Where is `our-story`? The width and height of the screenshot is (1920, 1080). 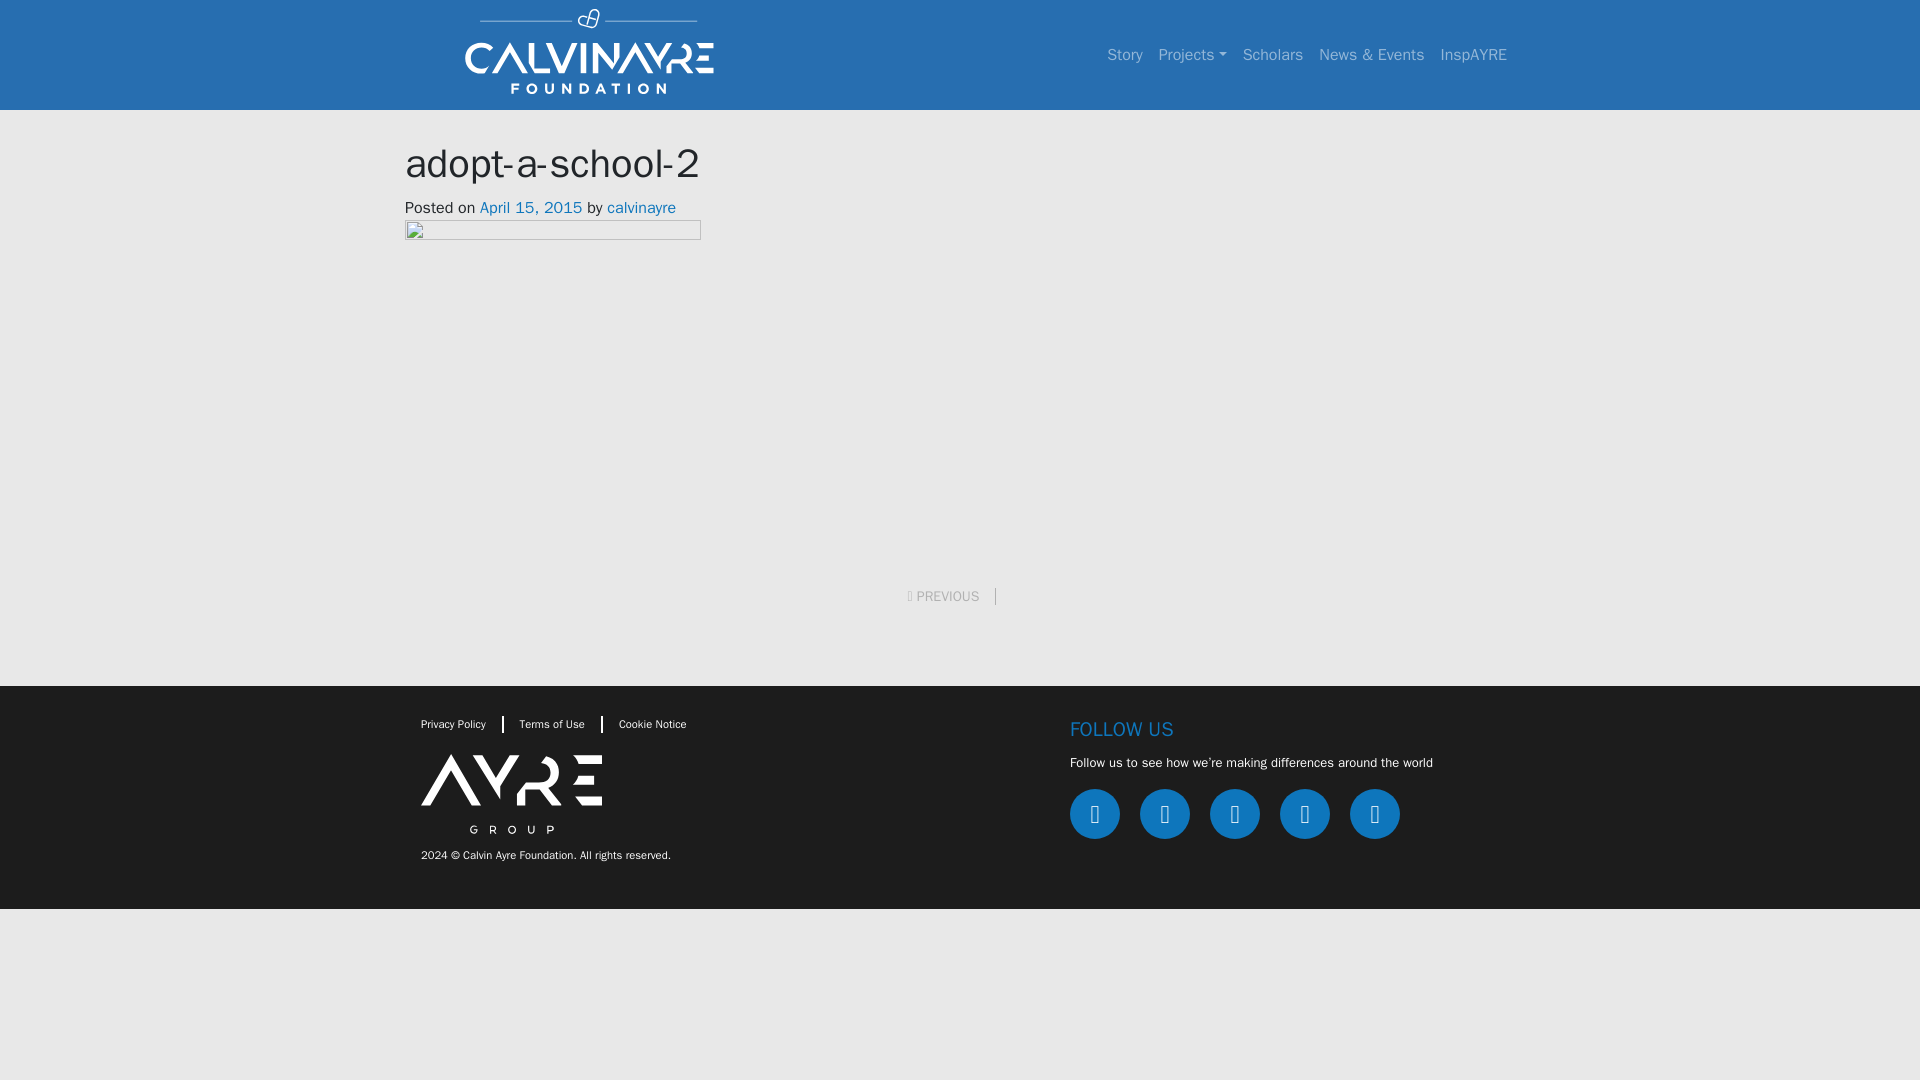 our-story is located at coordinates (1124, 54).